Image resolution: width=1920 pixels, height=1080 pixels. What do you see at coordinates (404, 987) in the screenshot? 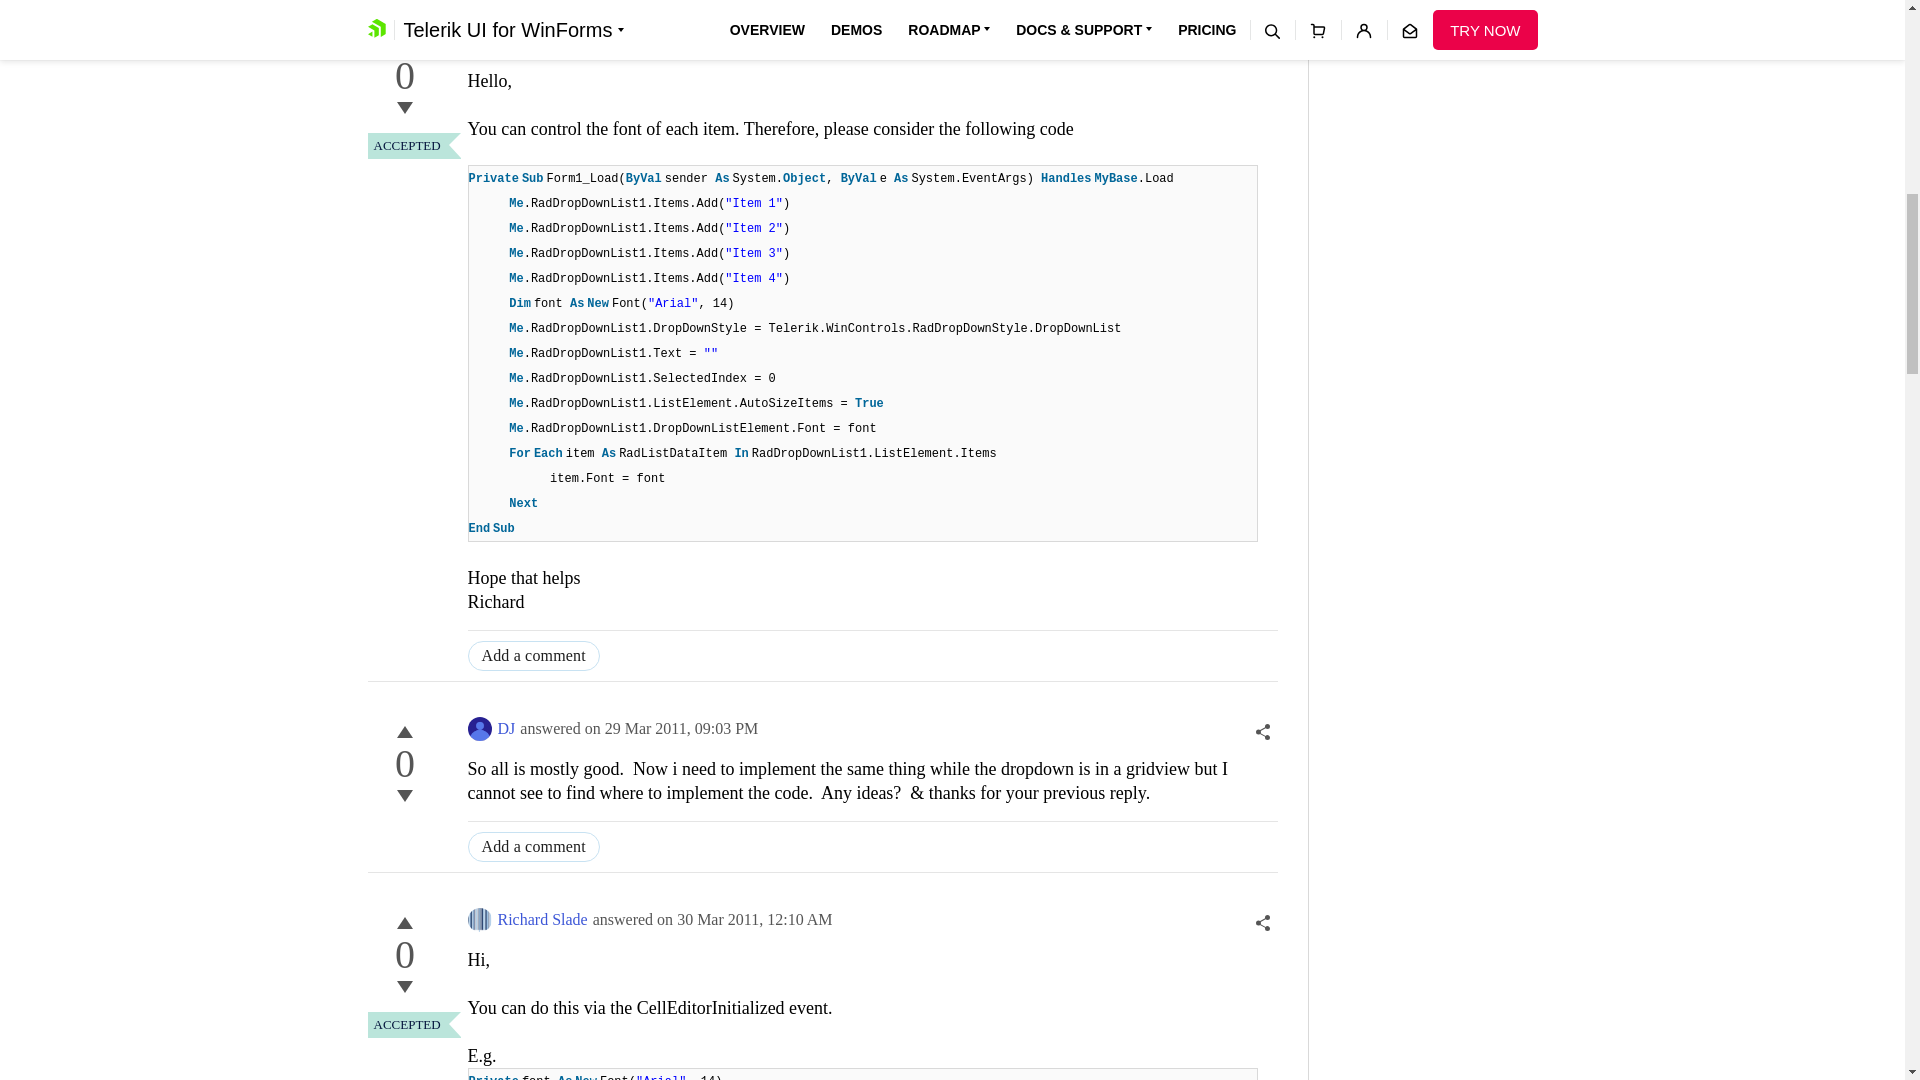
I see `This answer is not helpful.` at bounding box center [404, 987].